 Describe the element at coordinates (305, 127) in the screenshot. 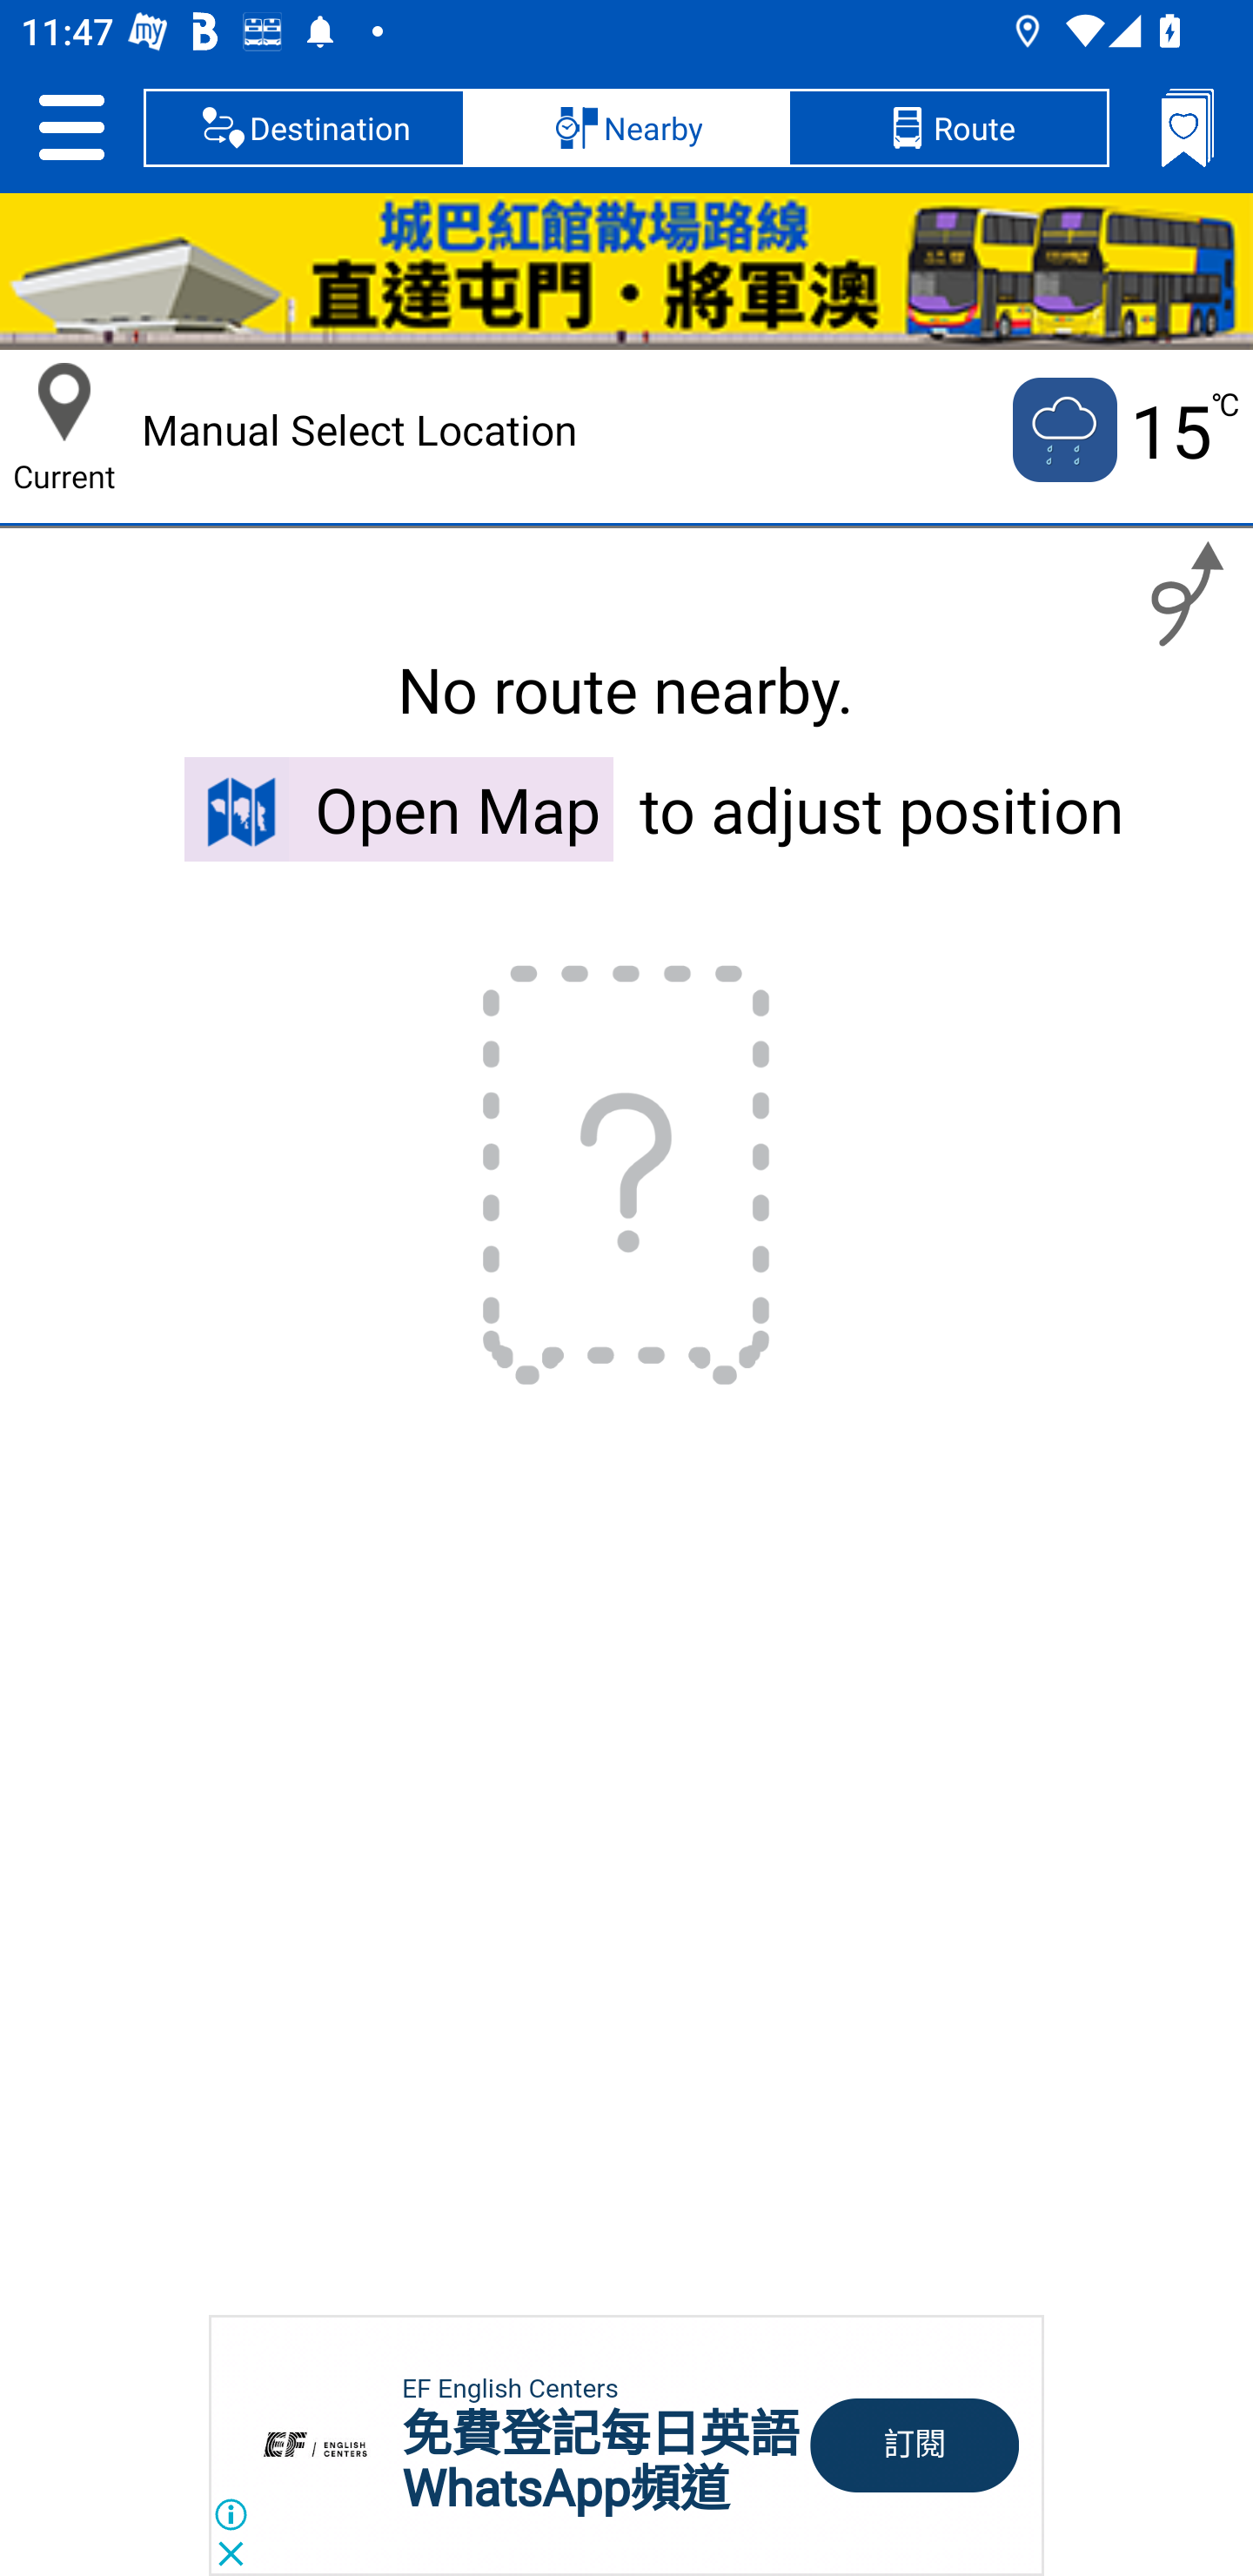

I see `Destination` at that location.